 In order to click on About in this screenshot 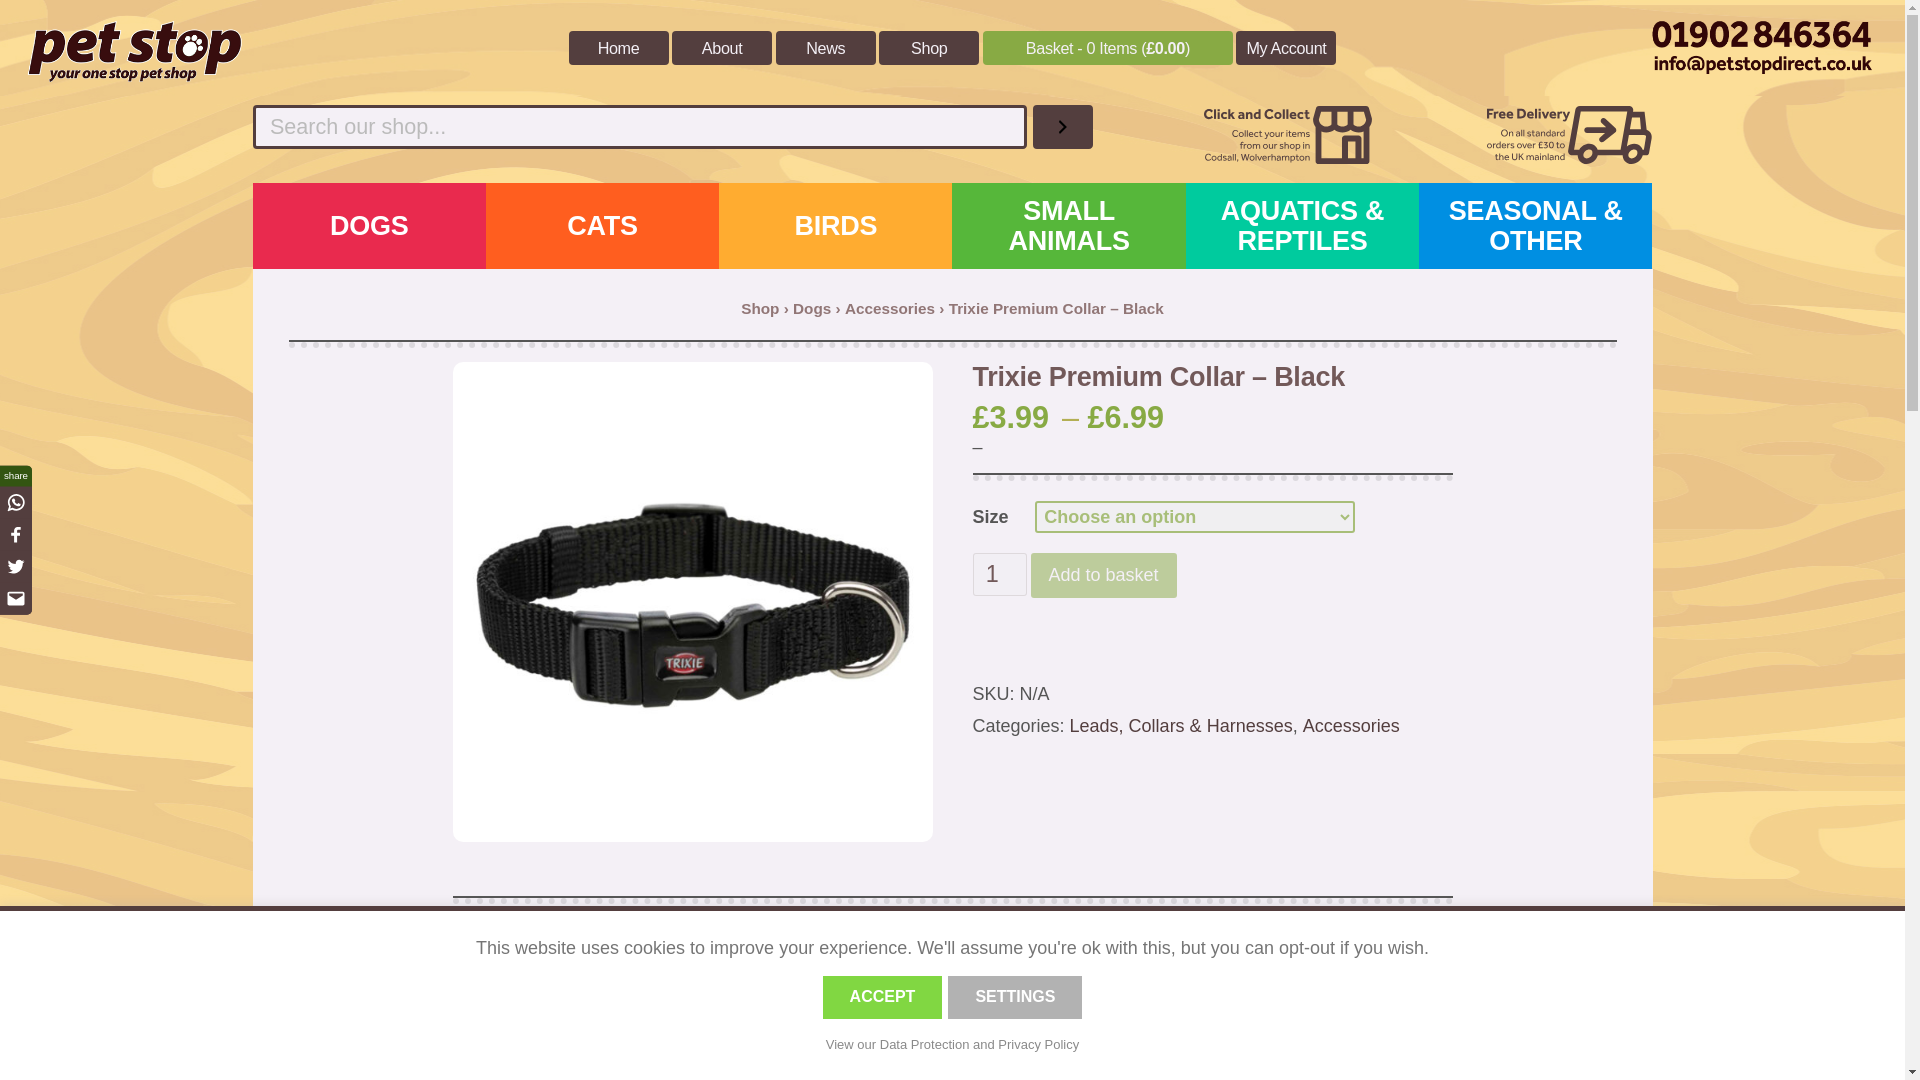, I will do `click(722, 48)`.